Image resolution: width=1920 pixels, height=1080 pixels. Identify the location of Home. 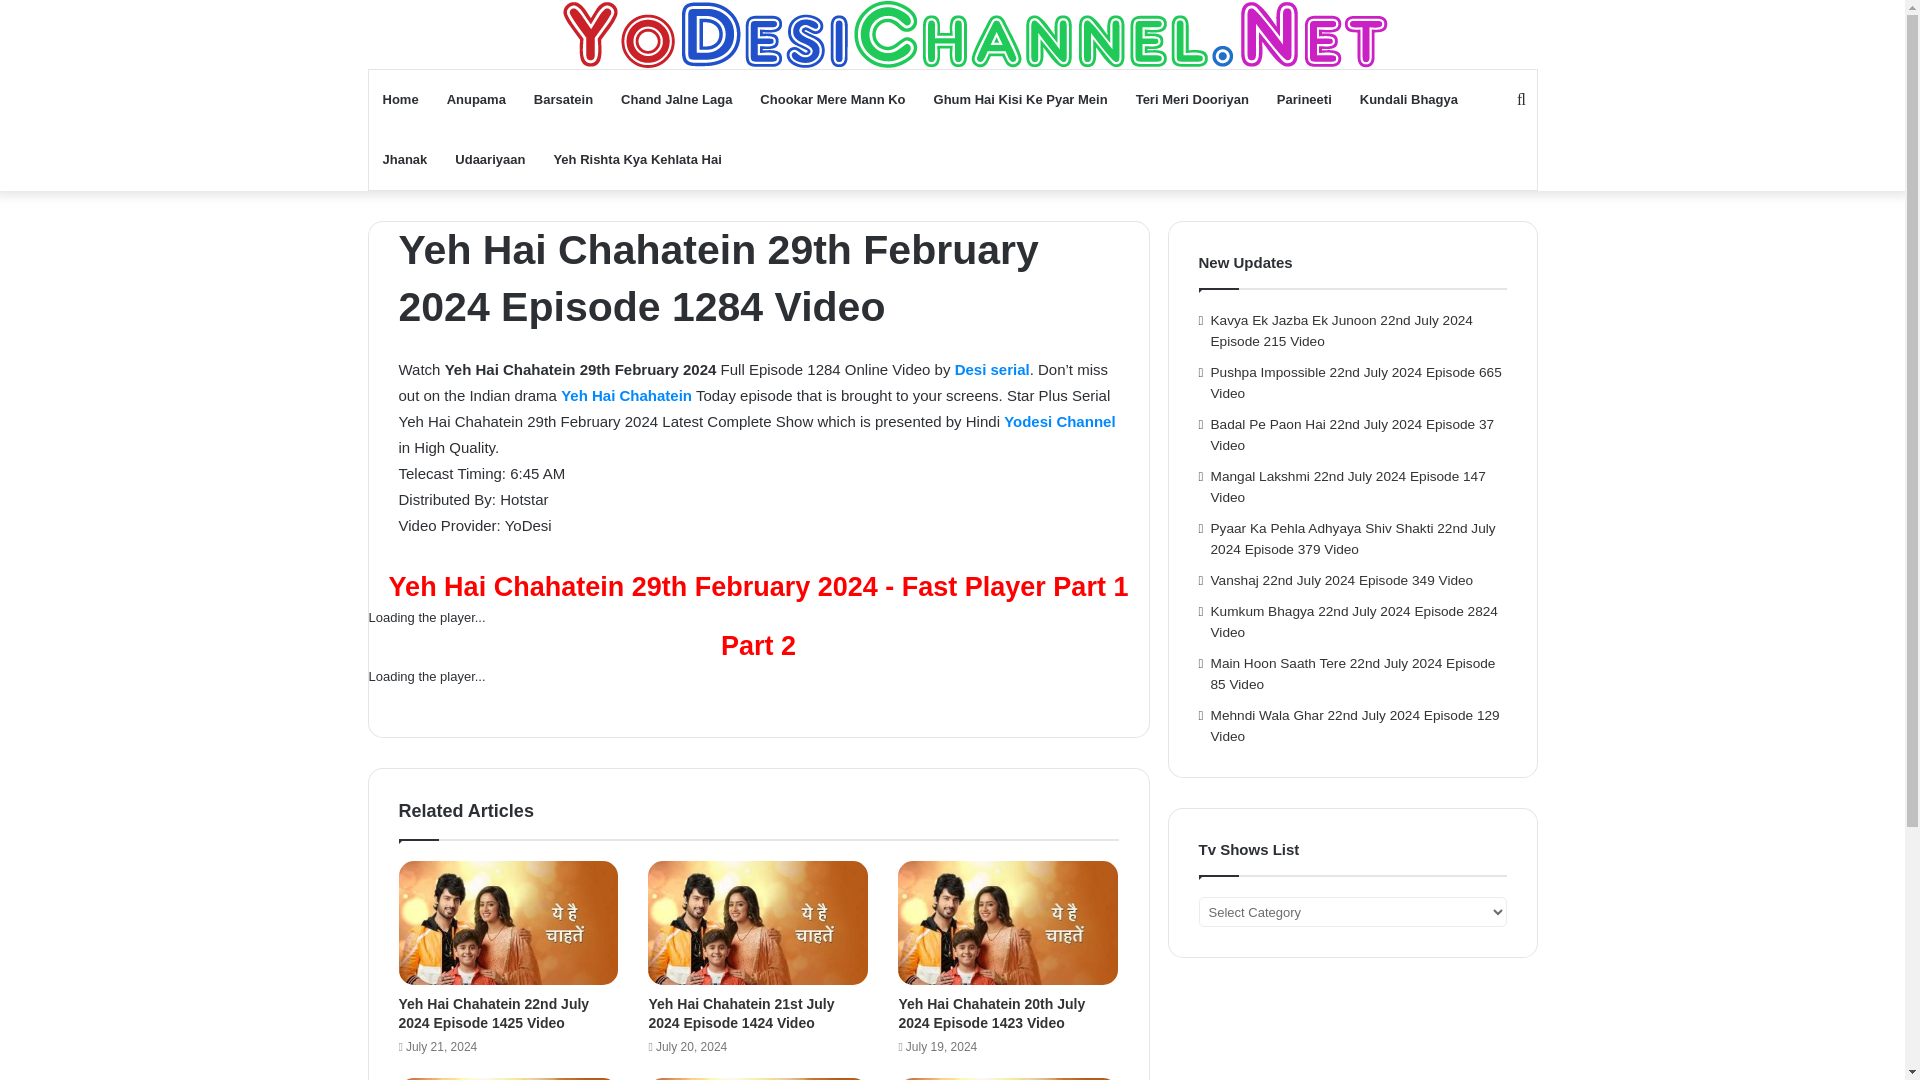
(400, 100).